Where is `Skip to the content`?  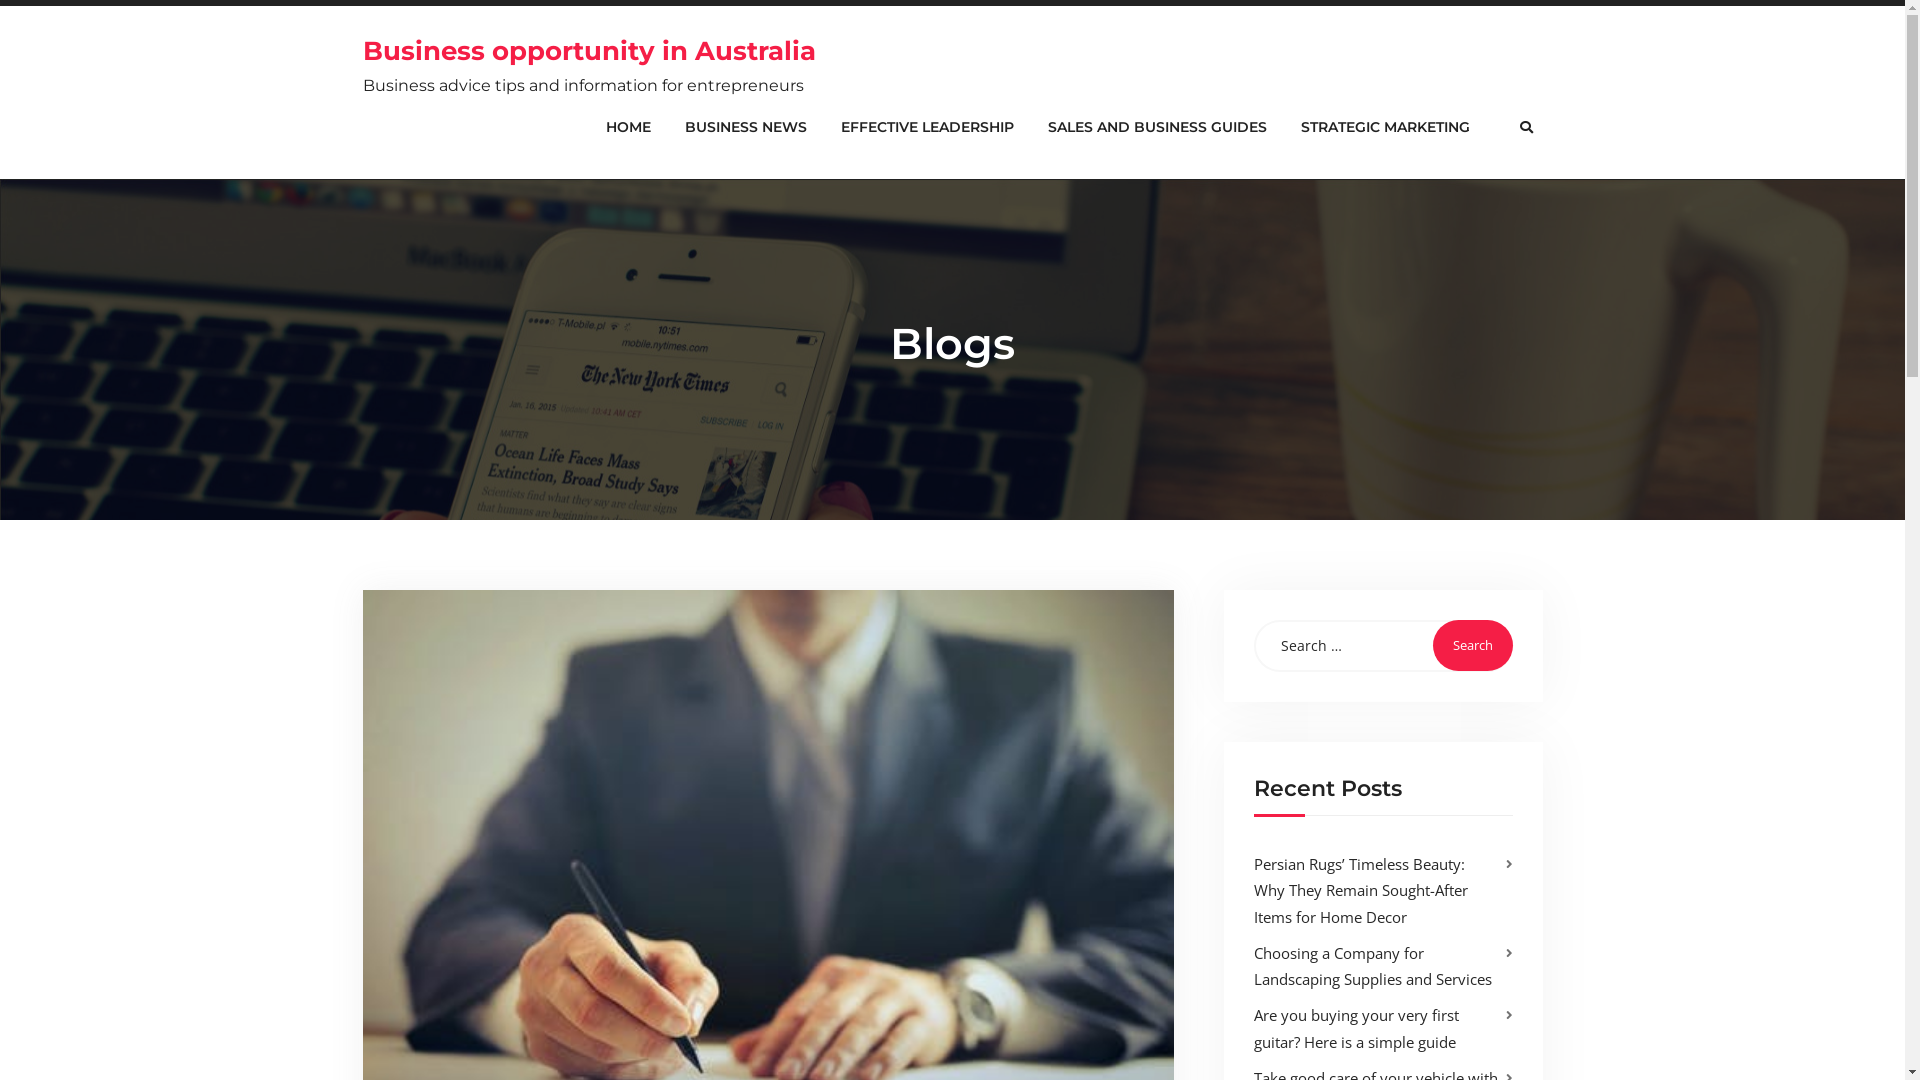
Skip to the content is located at coordinates (0, 0).